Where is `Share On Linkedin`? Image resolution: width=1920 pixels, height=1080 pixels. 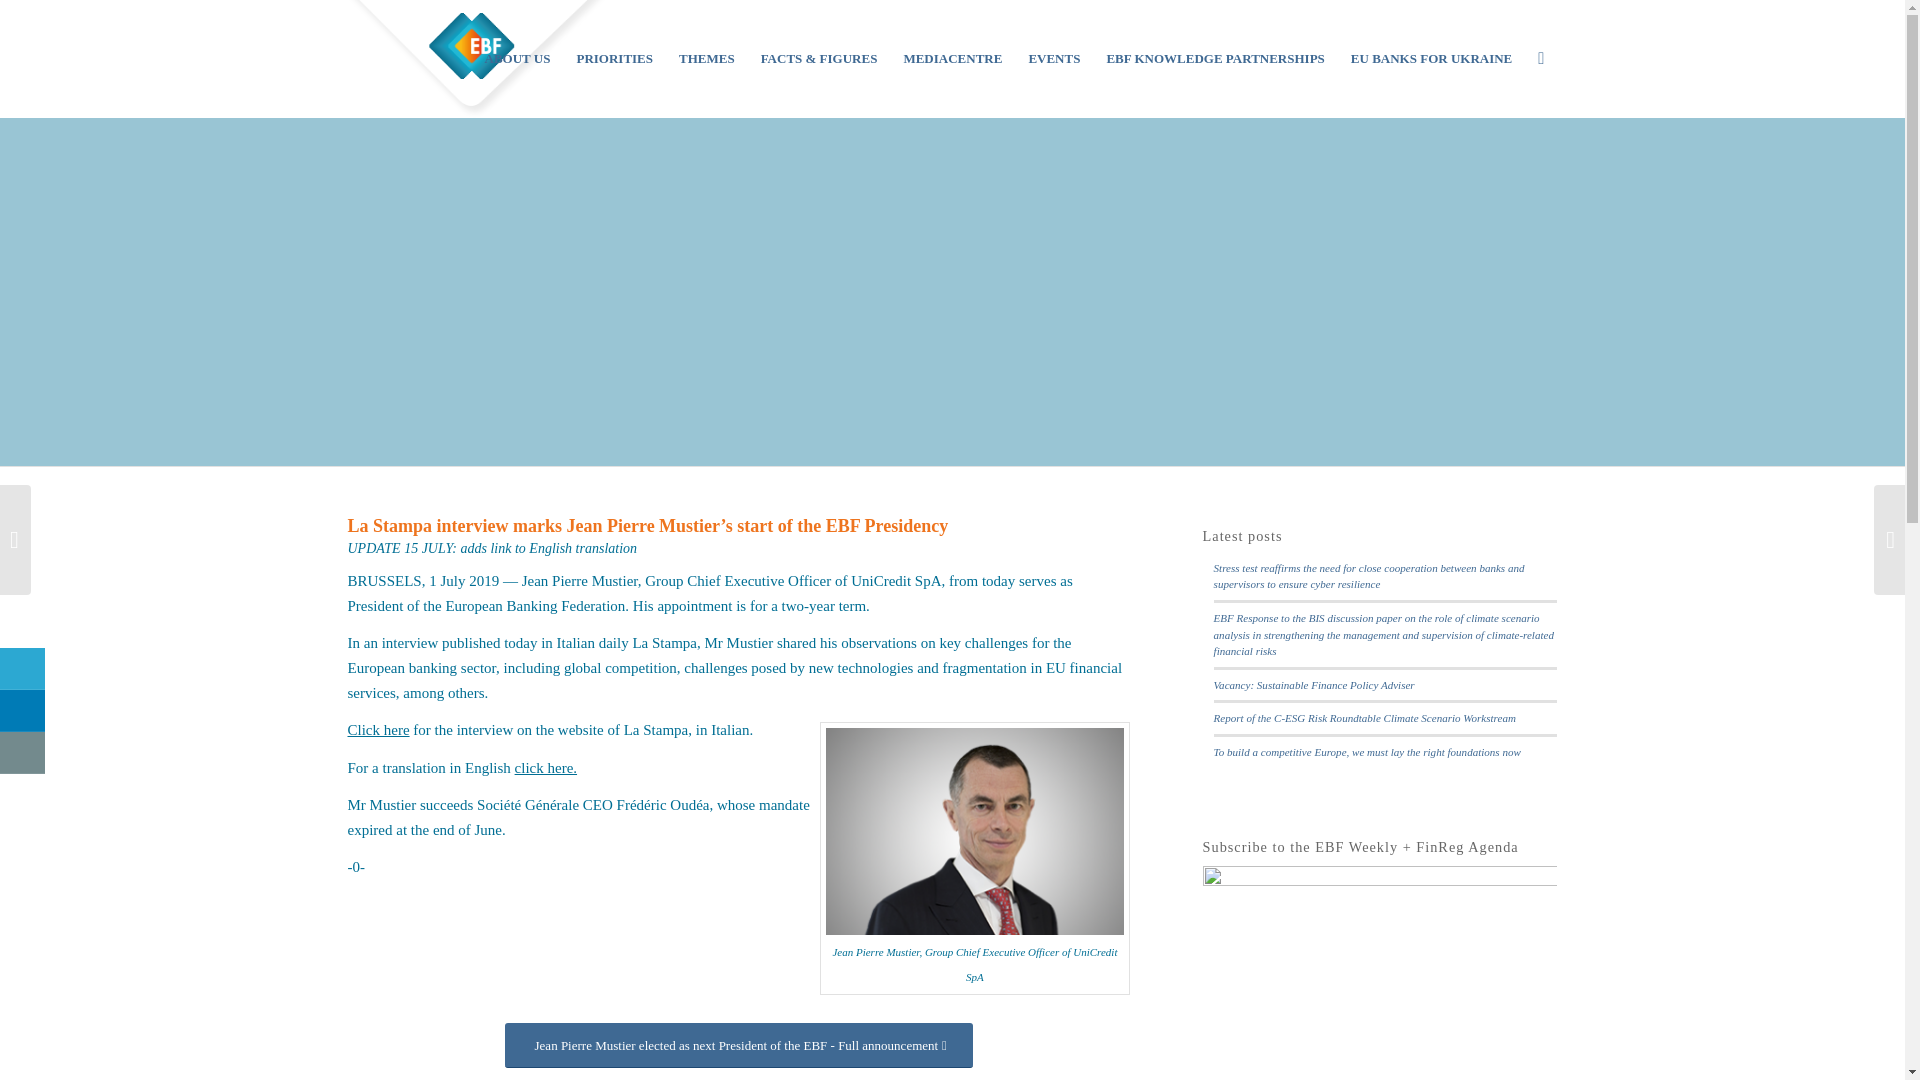 Share On Linkedin is located at coordinates (22, 711).